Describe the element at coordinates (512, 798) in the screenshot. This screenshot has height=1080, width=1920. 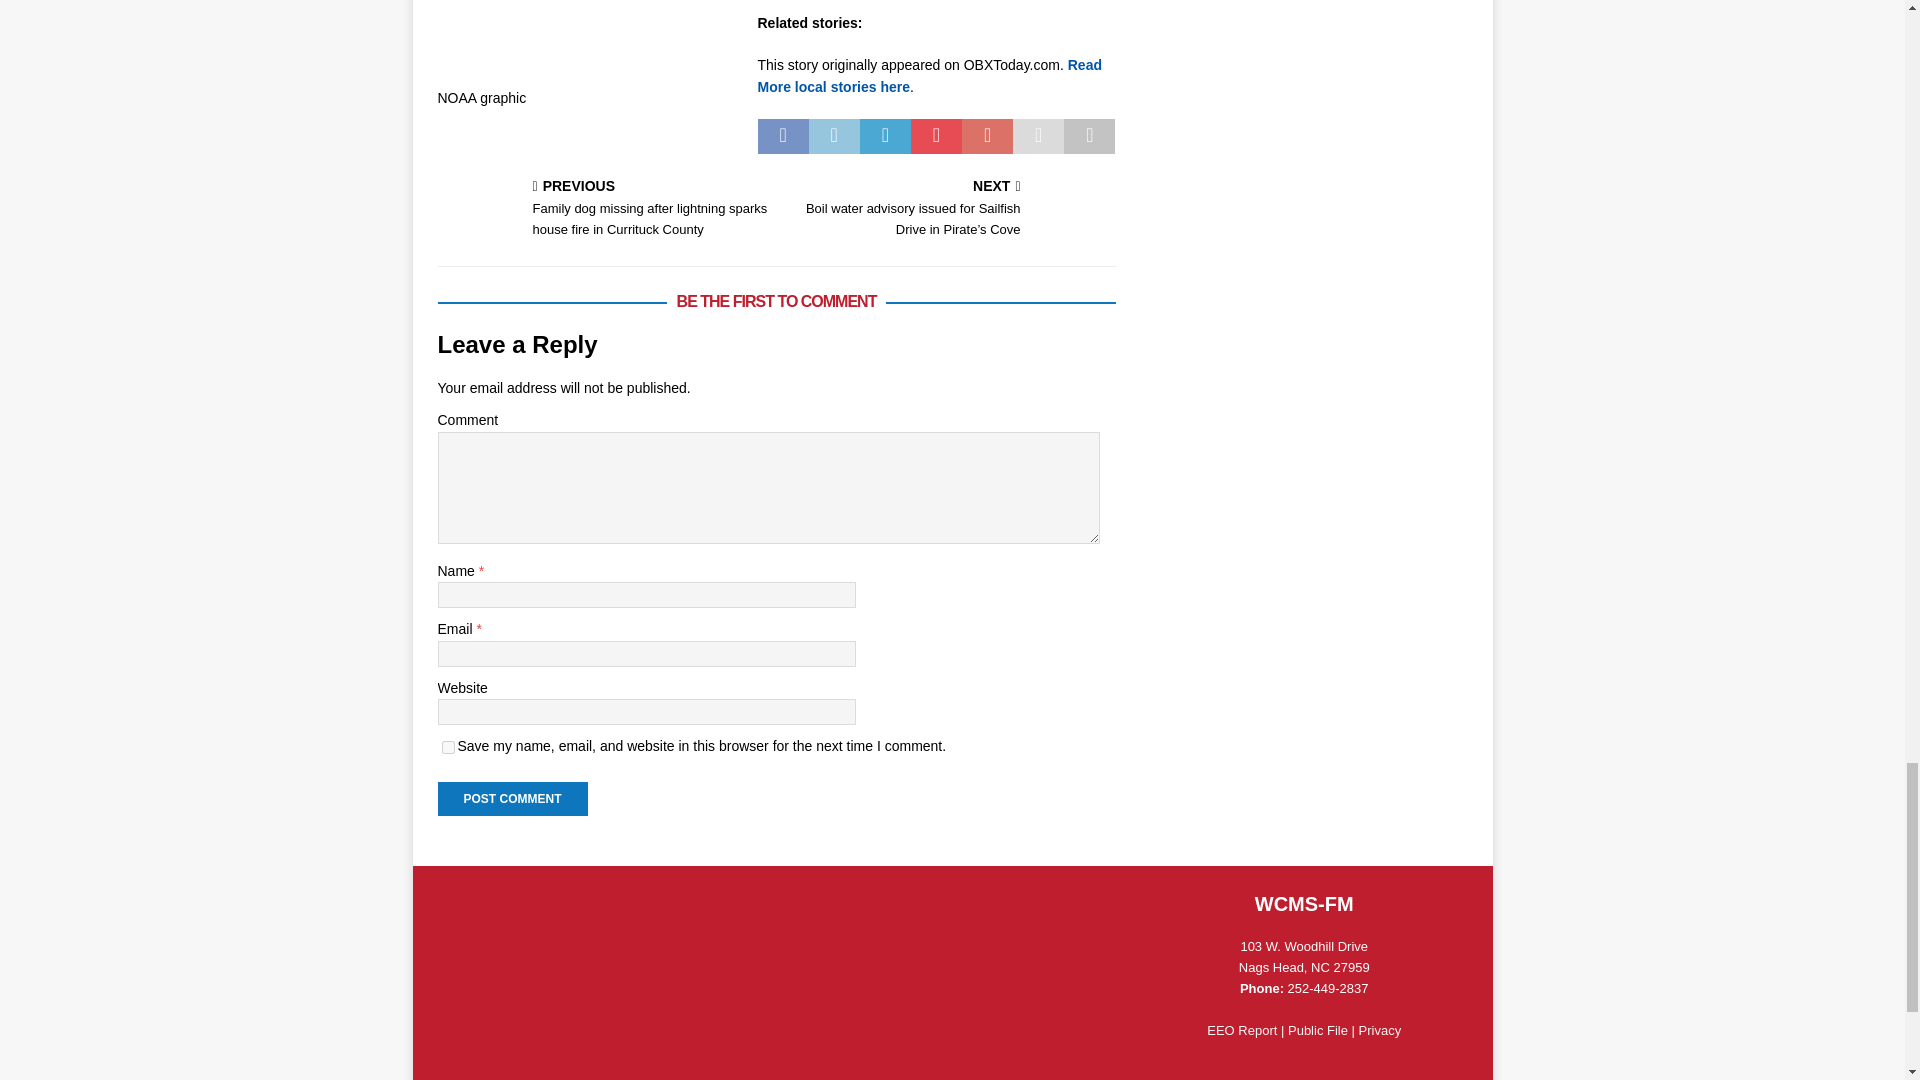
I see `Post Comment` at that location.